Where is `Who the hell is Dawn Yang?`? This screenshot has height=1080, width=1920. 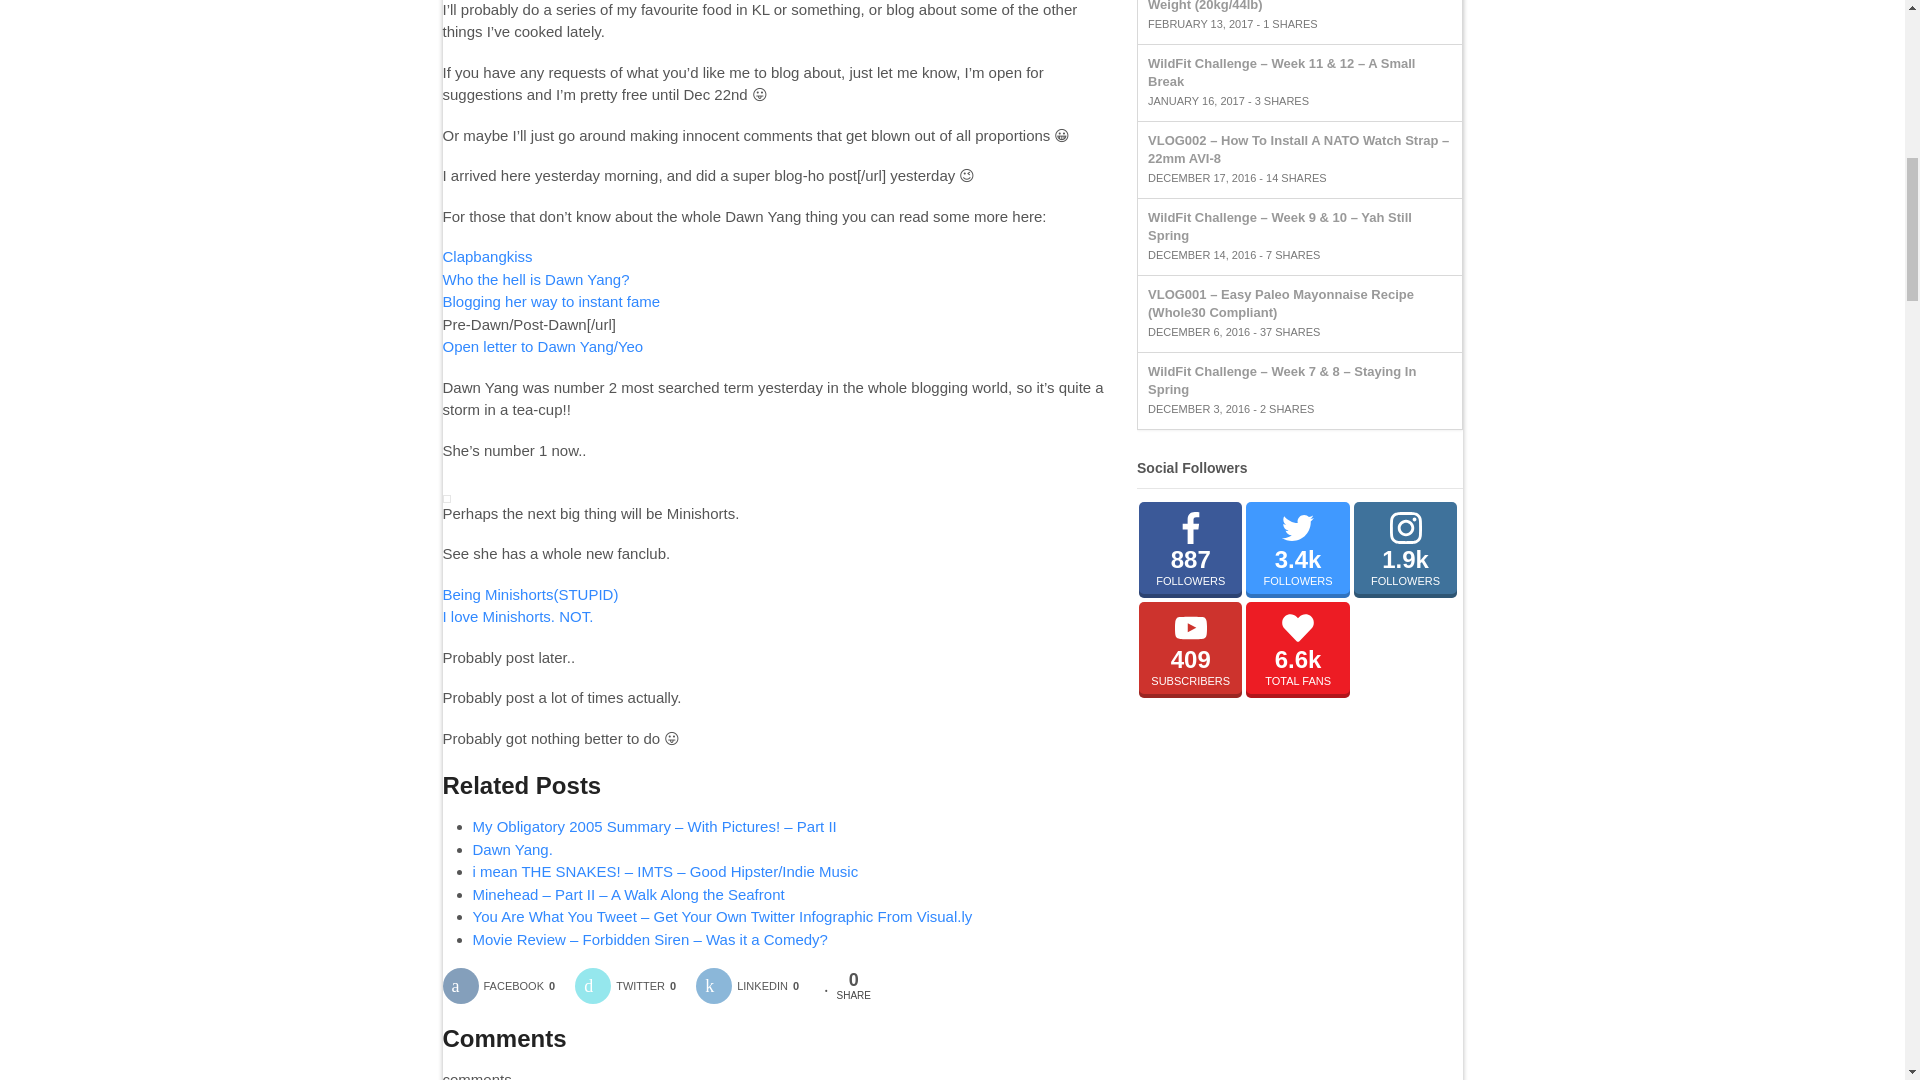
Who the hell is Dawn Yang? is located at coordinates (535, 280).